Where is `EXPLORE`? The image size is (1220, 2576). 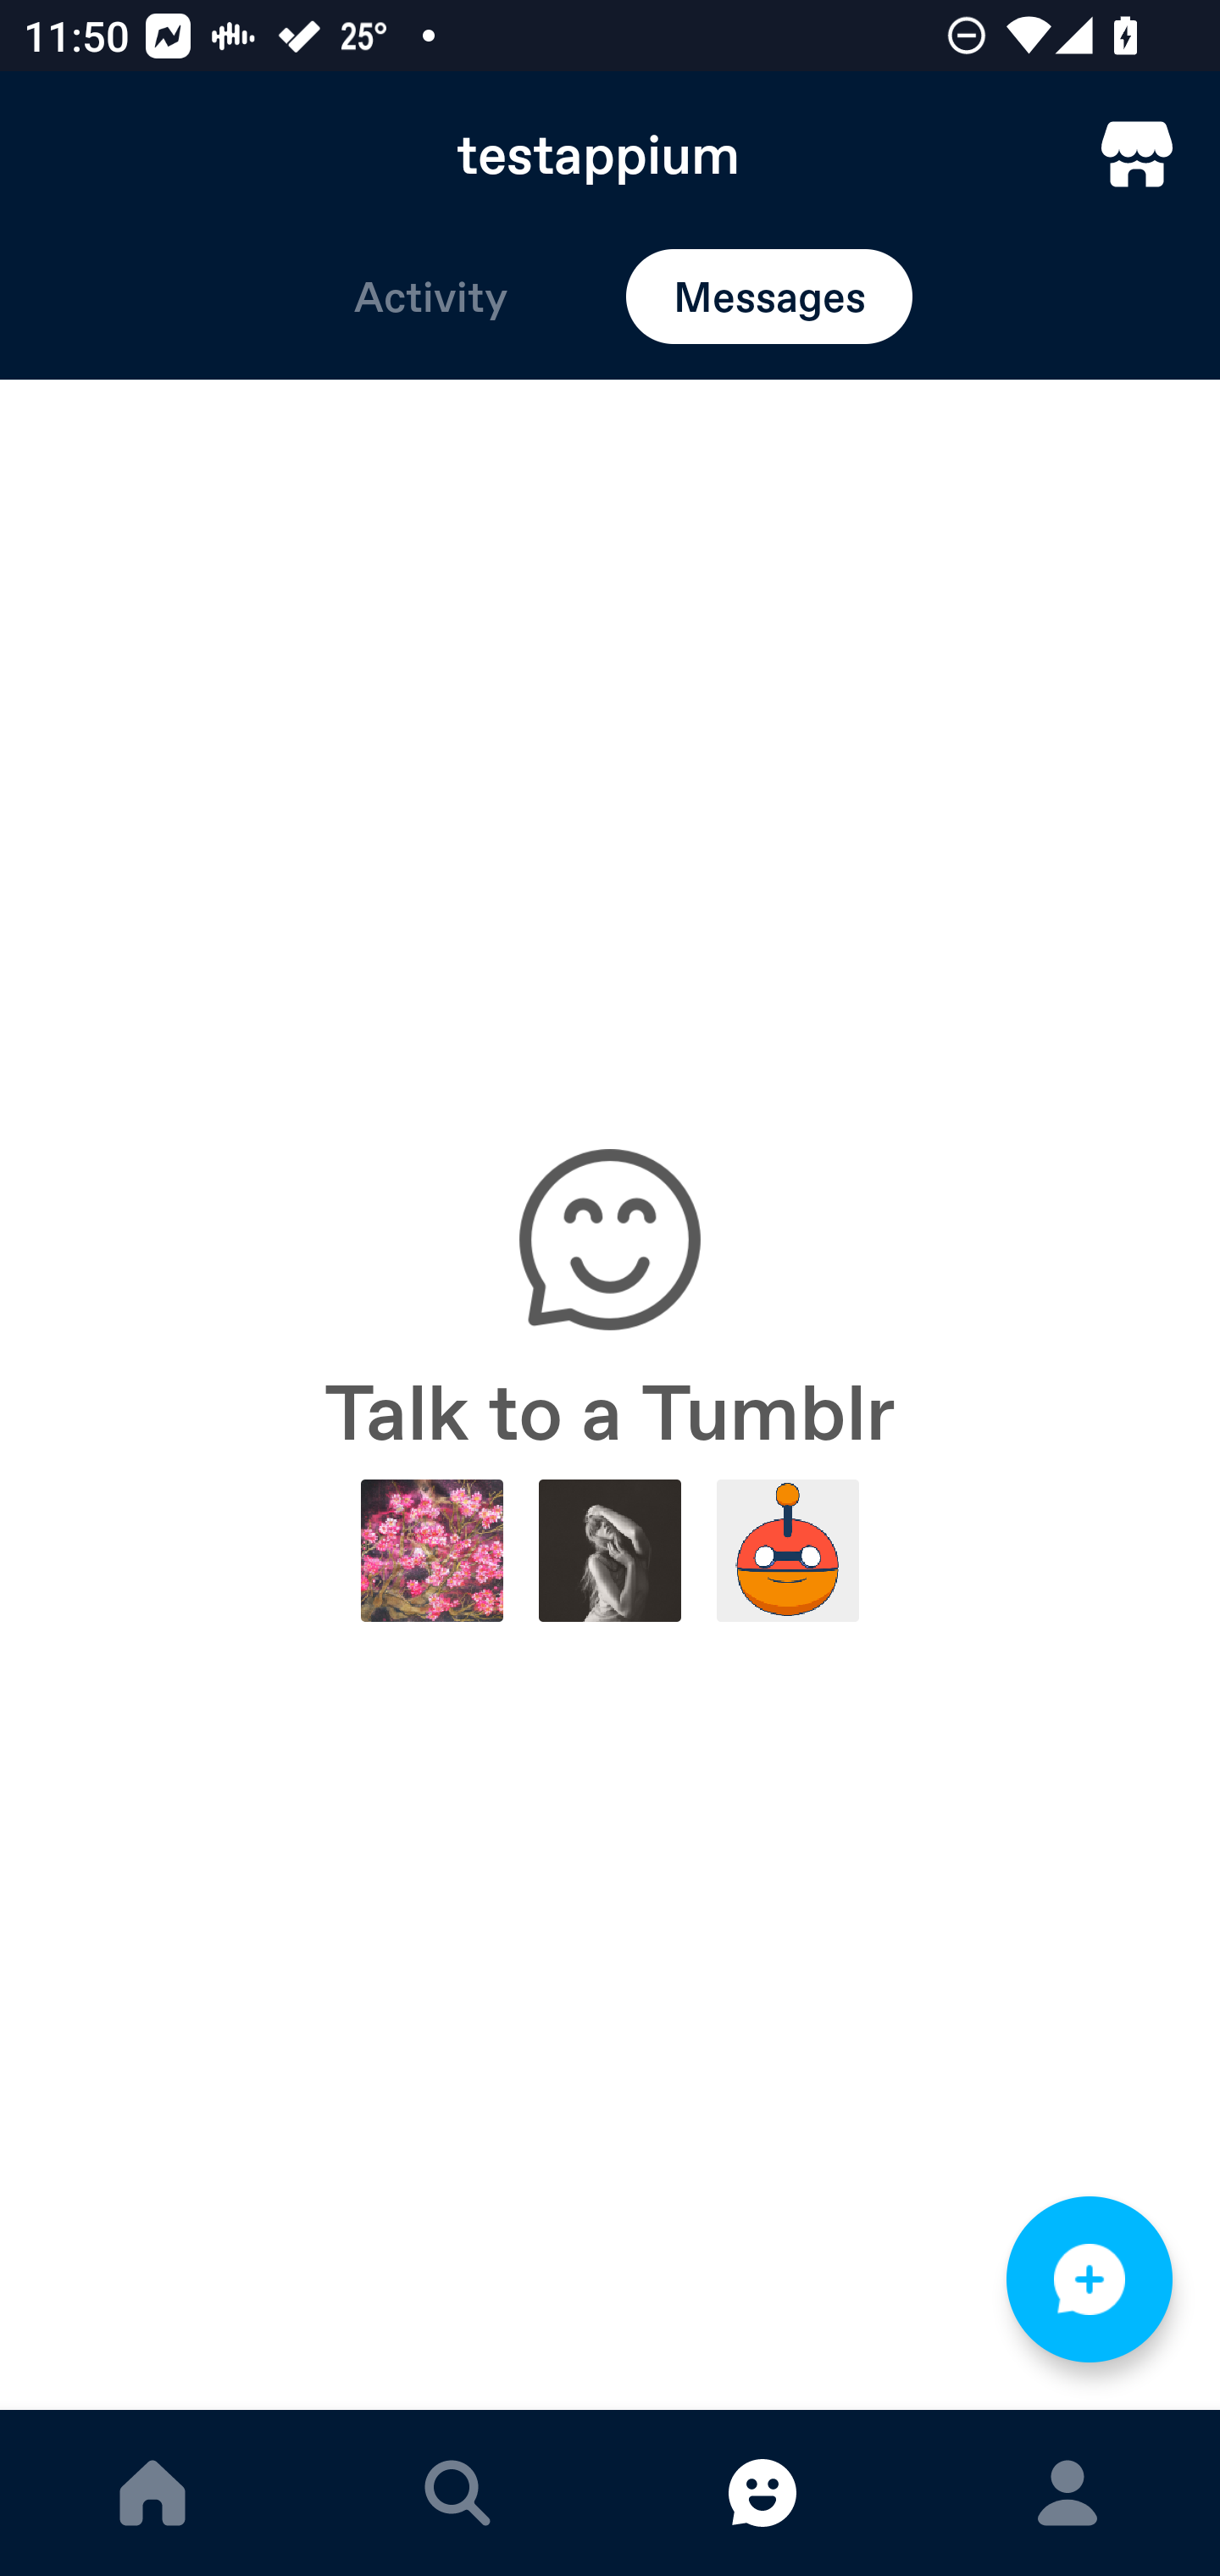
EXPLORE is located at coordinates (457, 2493).